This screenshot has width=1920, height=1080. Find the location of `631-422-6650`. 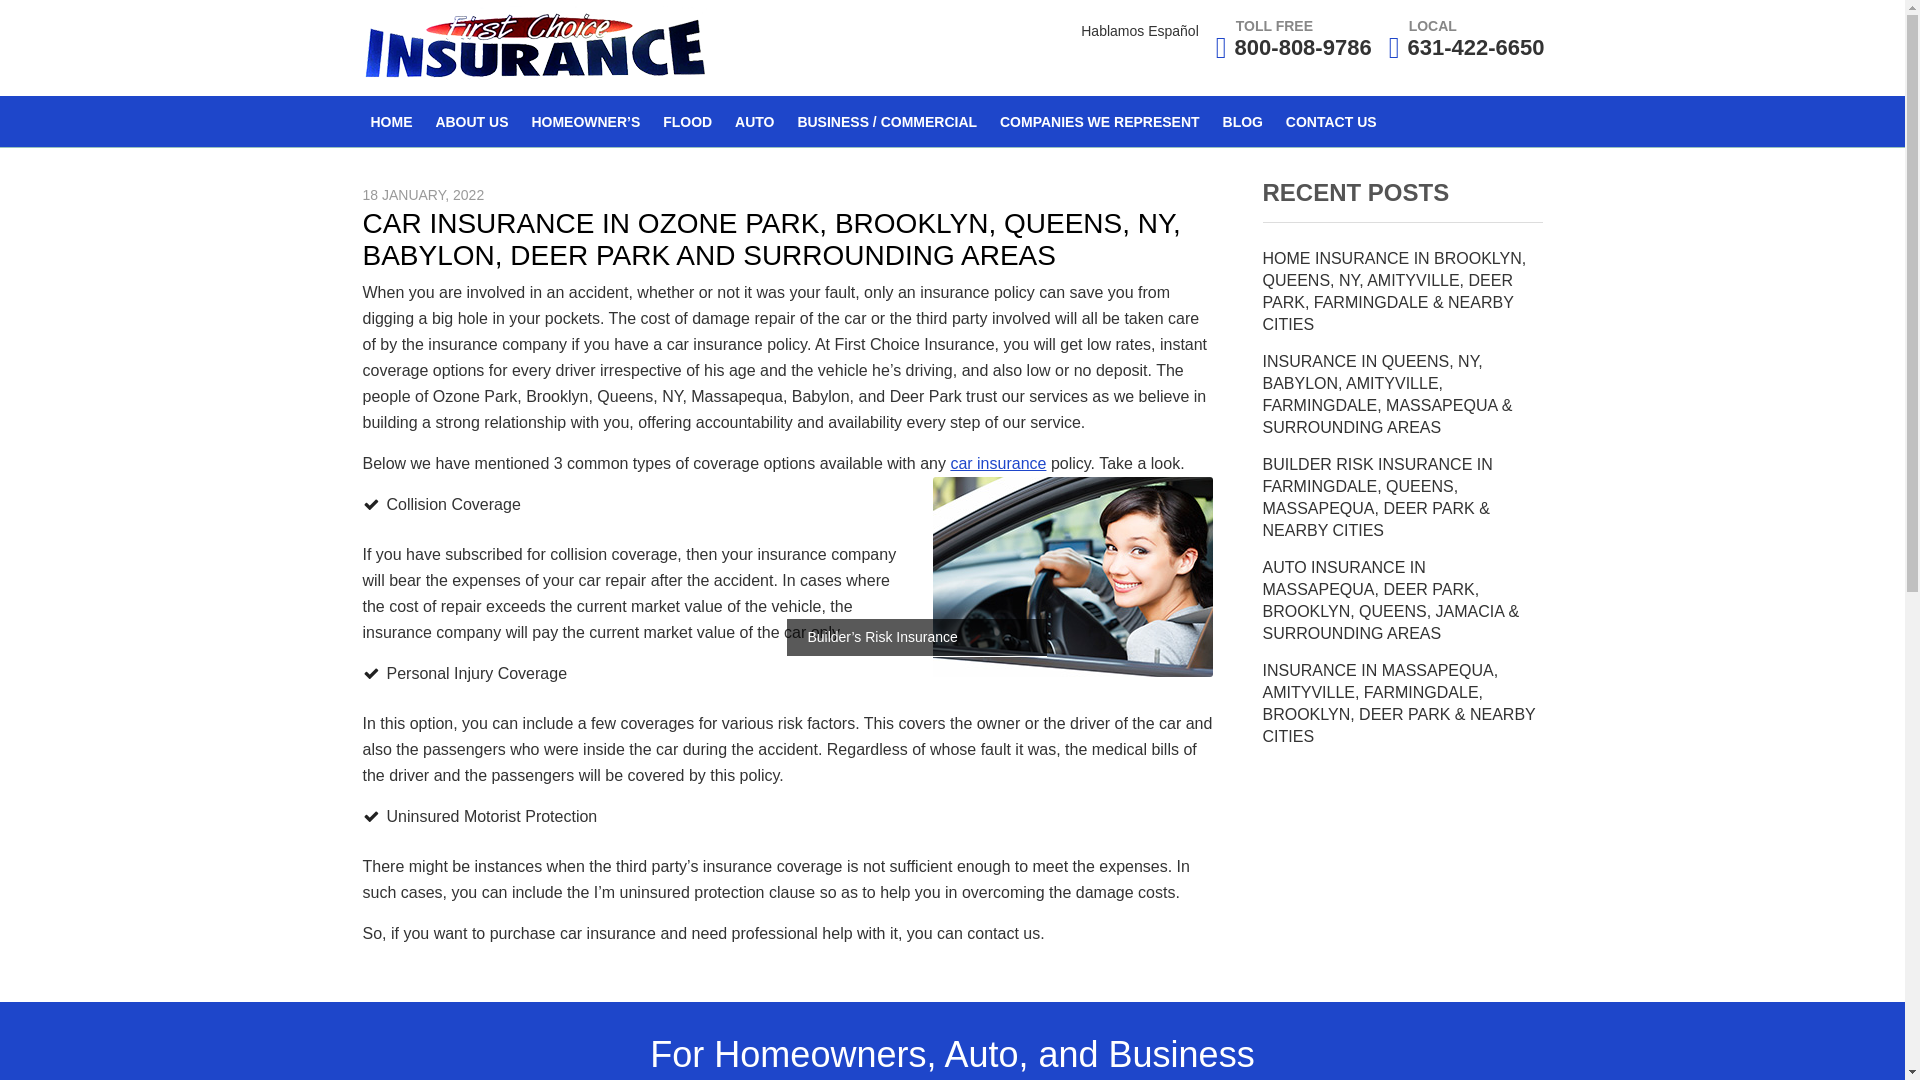

631-422-6650 is located at coordinates (1475, 47).